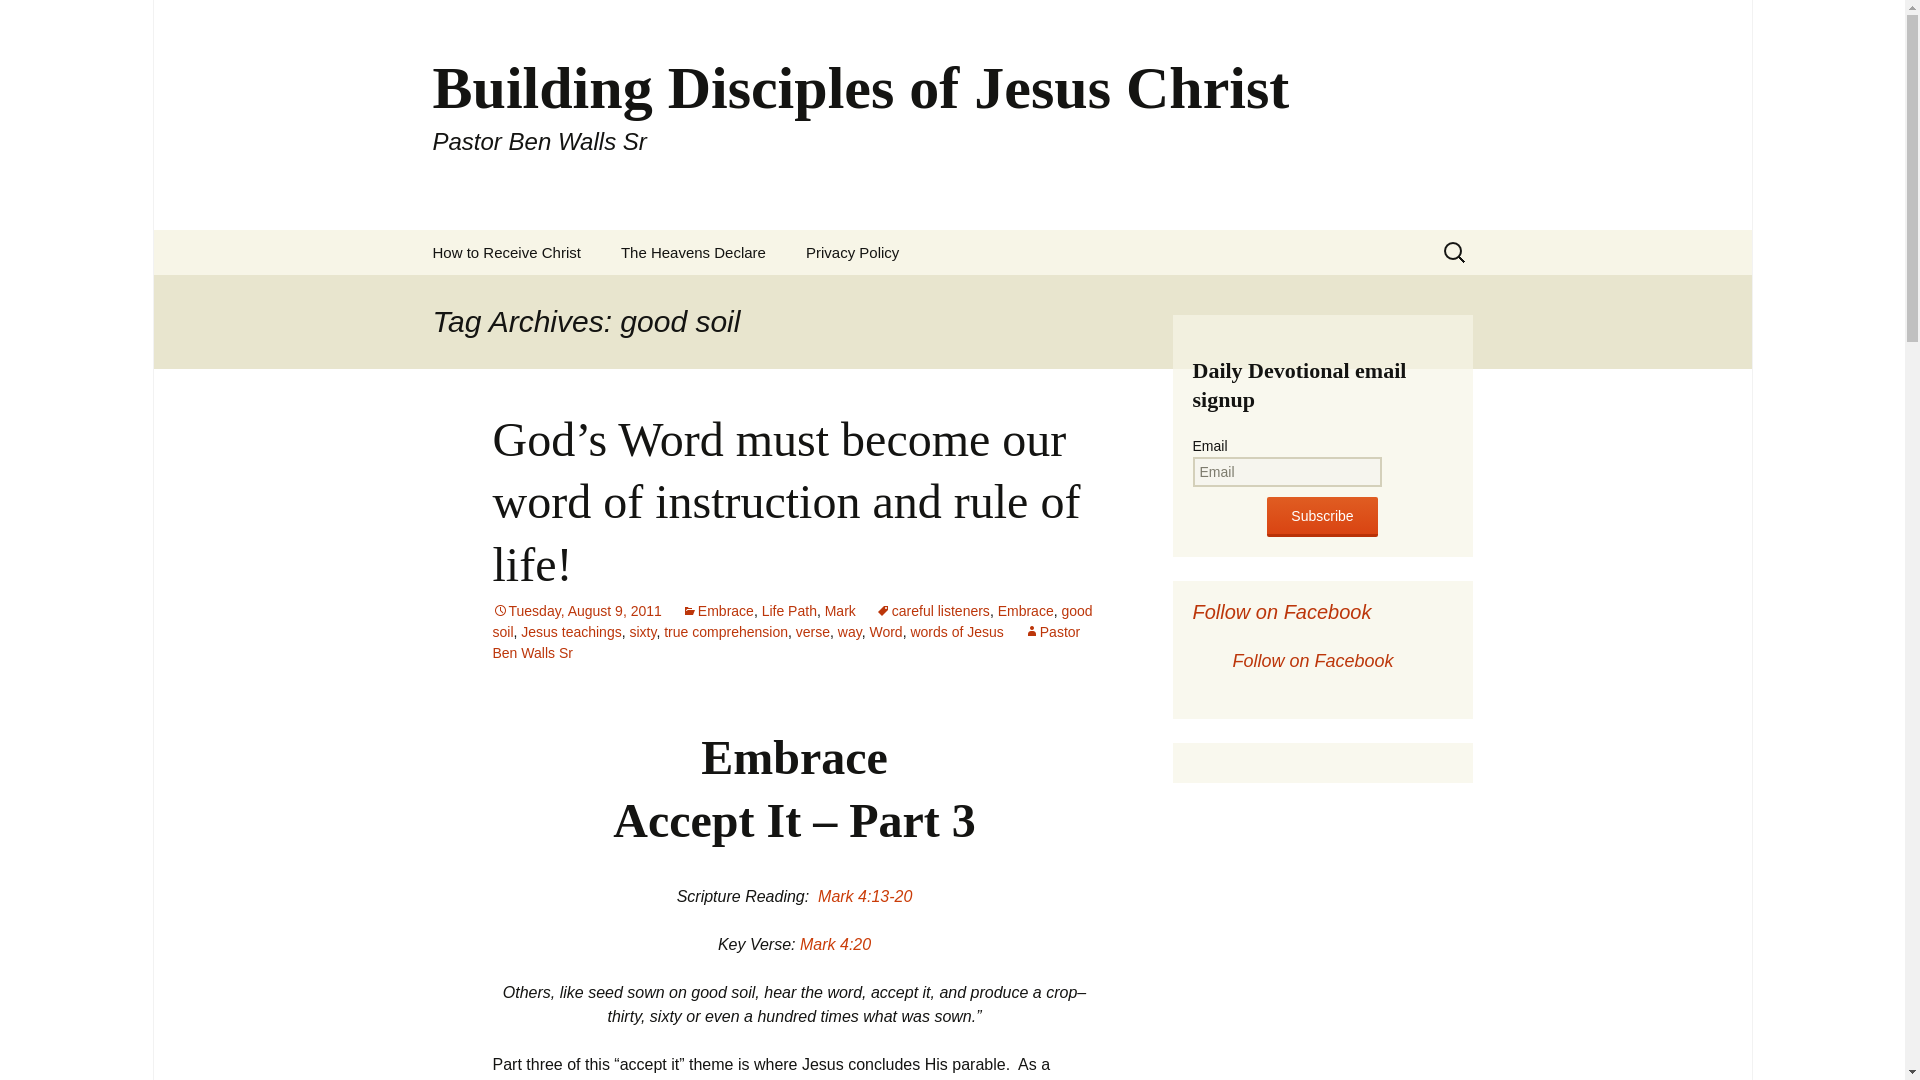 Image resolution: width=1920 pixels, height=1080 pixels. Describe the element at coordinates (642, 632) in the screenshot. I see `sixty` at that location.